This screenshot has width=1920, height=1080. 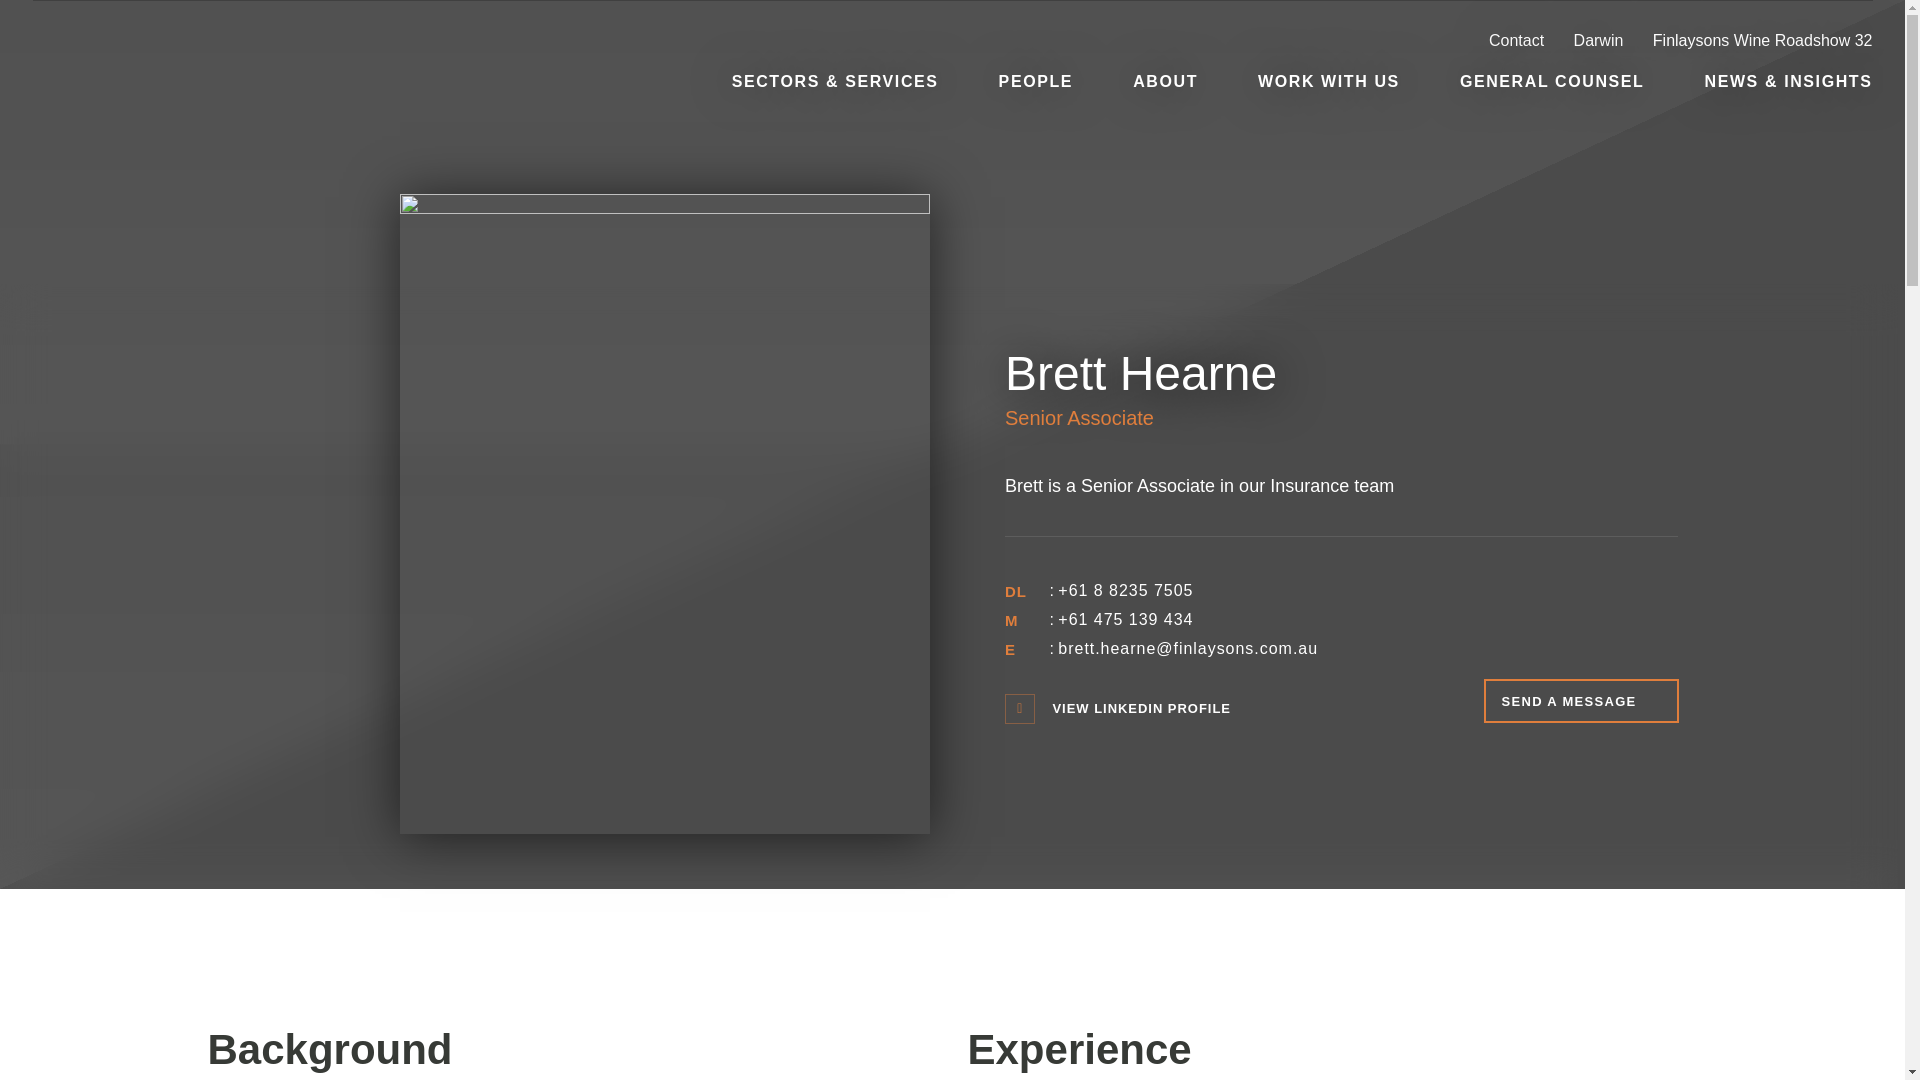 I want to click on WORK WITH US, so click(x=1328, y=81).